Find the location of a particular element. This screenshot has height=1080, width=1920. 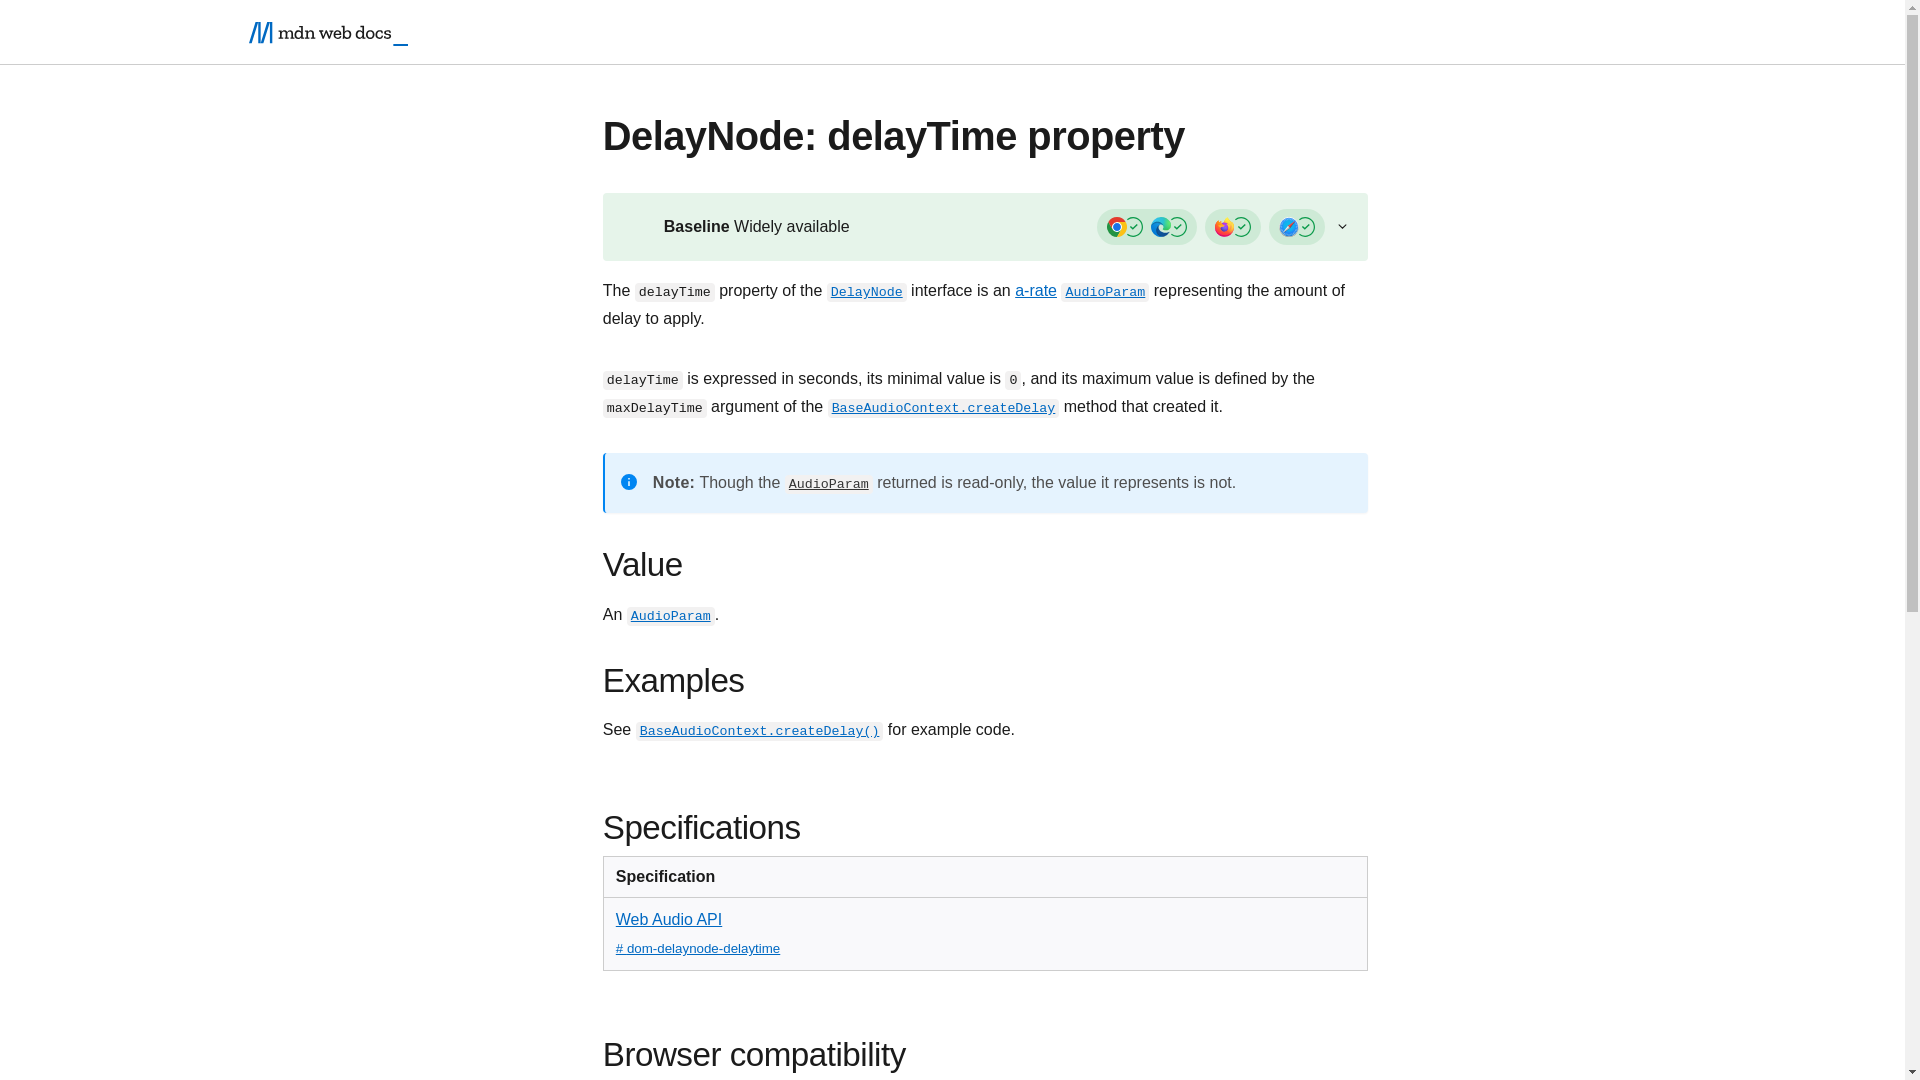

Supported in Chrome and Edge is located at coordinates (1146, 227).